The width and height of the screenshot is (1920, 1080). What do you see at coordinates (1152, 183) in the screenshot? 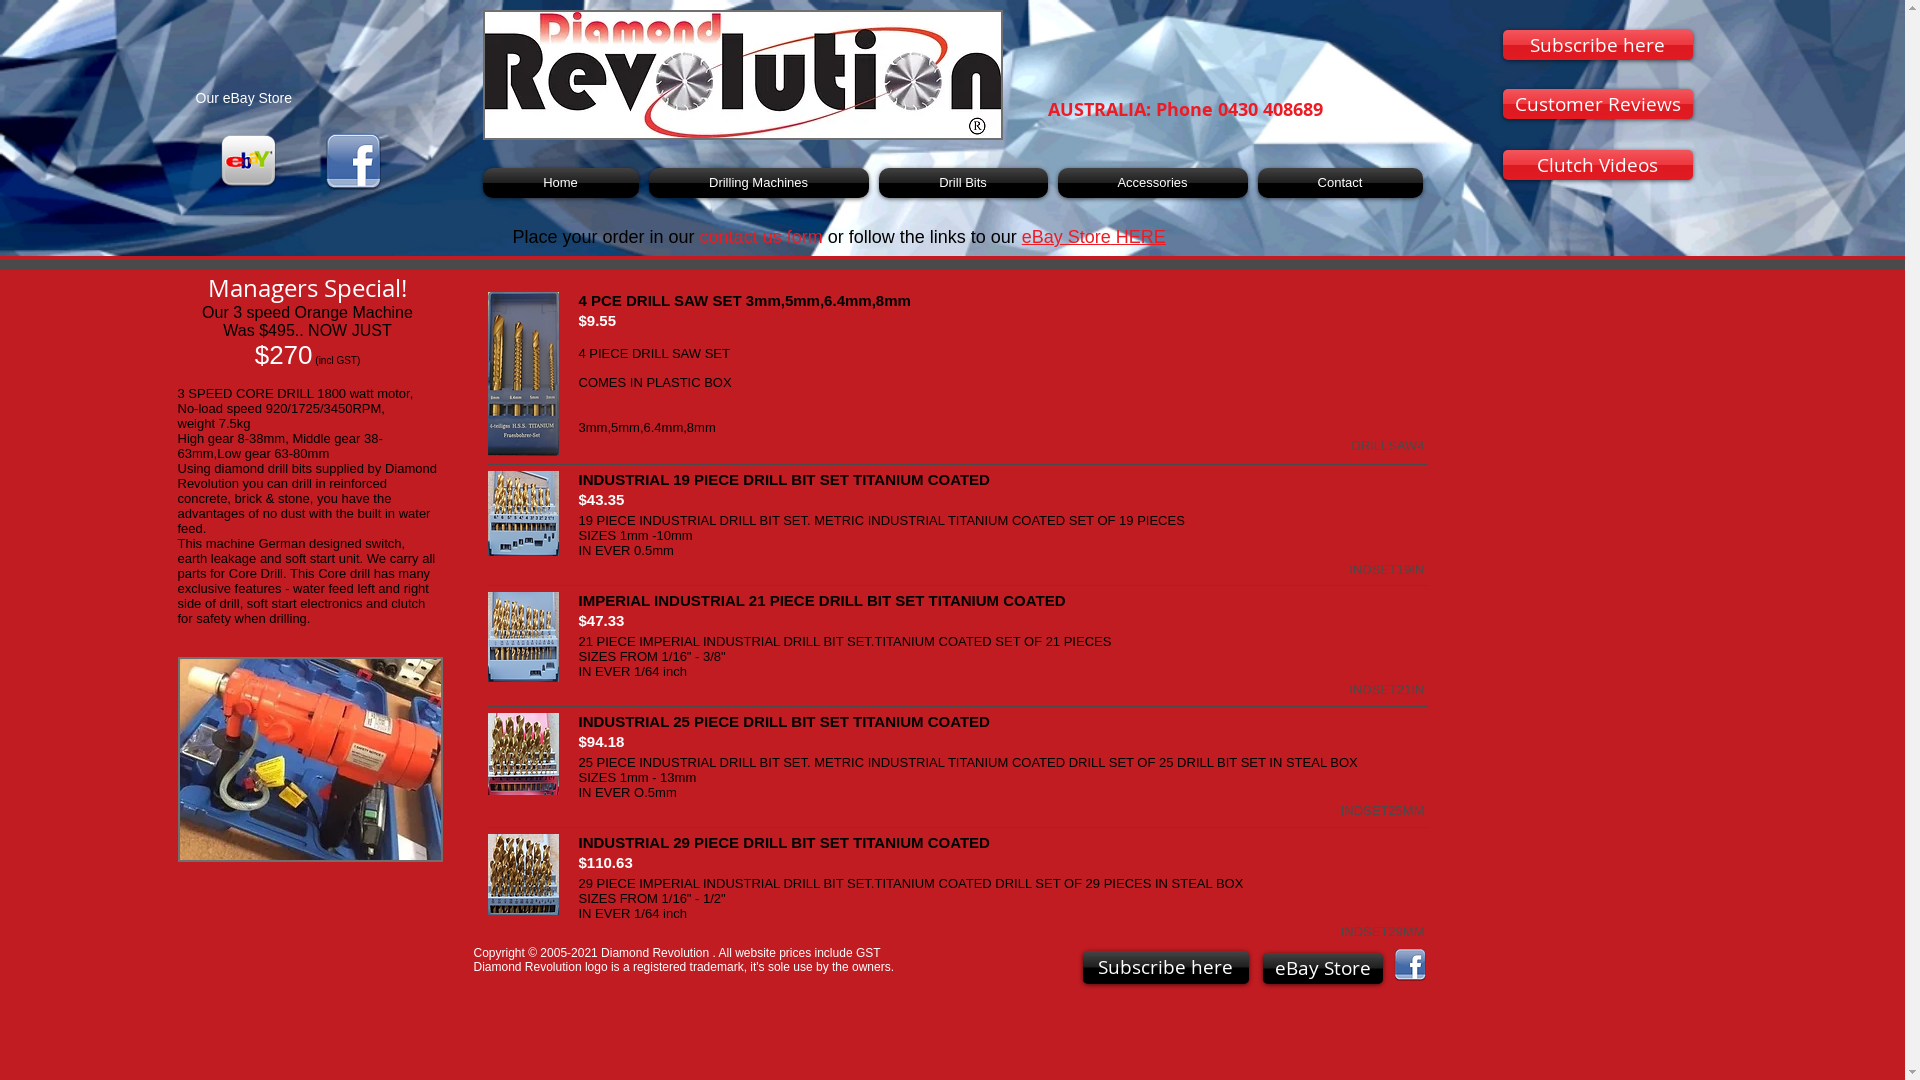
I see `Accessories` at bounding box center [1152, 183].